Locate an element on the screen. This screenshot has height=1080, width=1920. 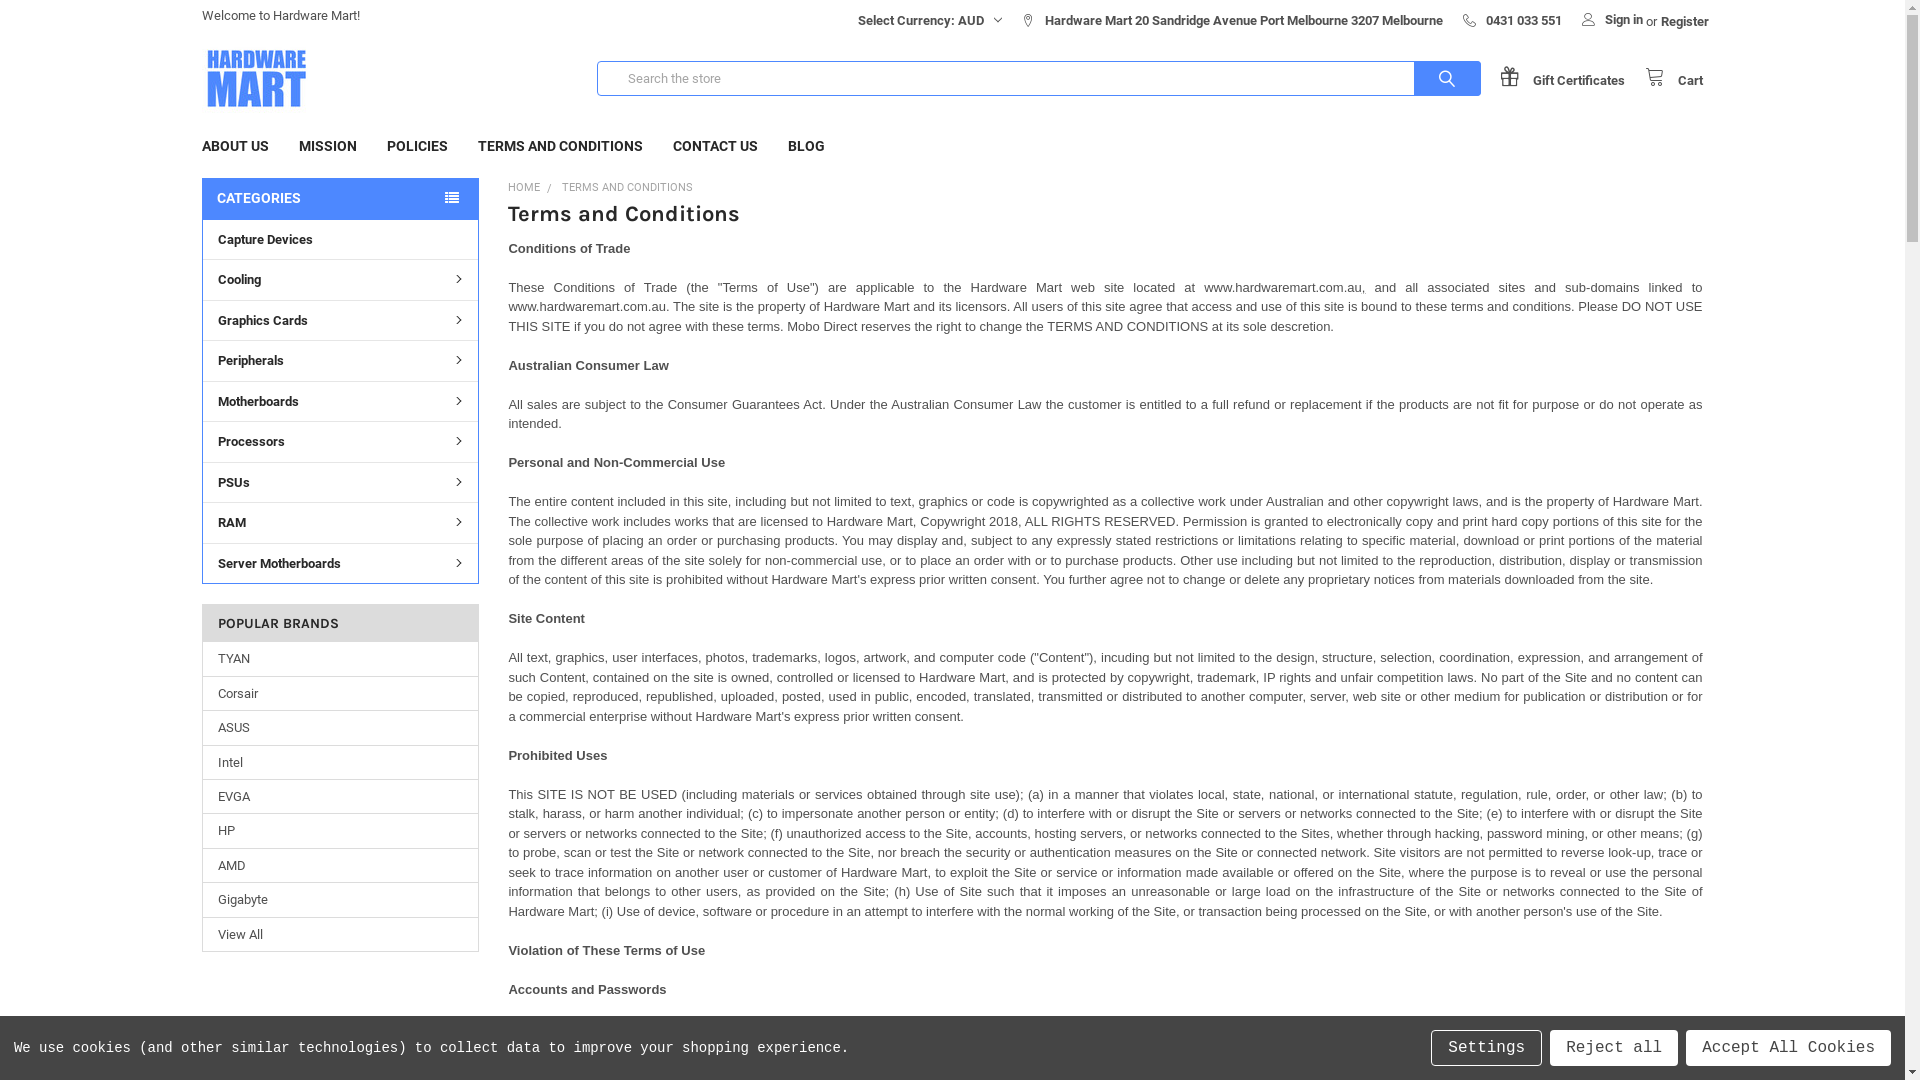
RAM is located at coordinates (340, 522).